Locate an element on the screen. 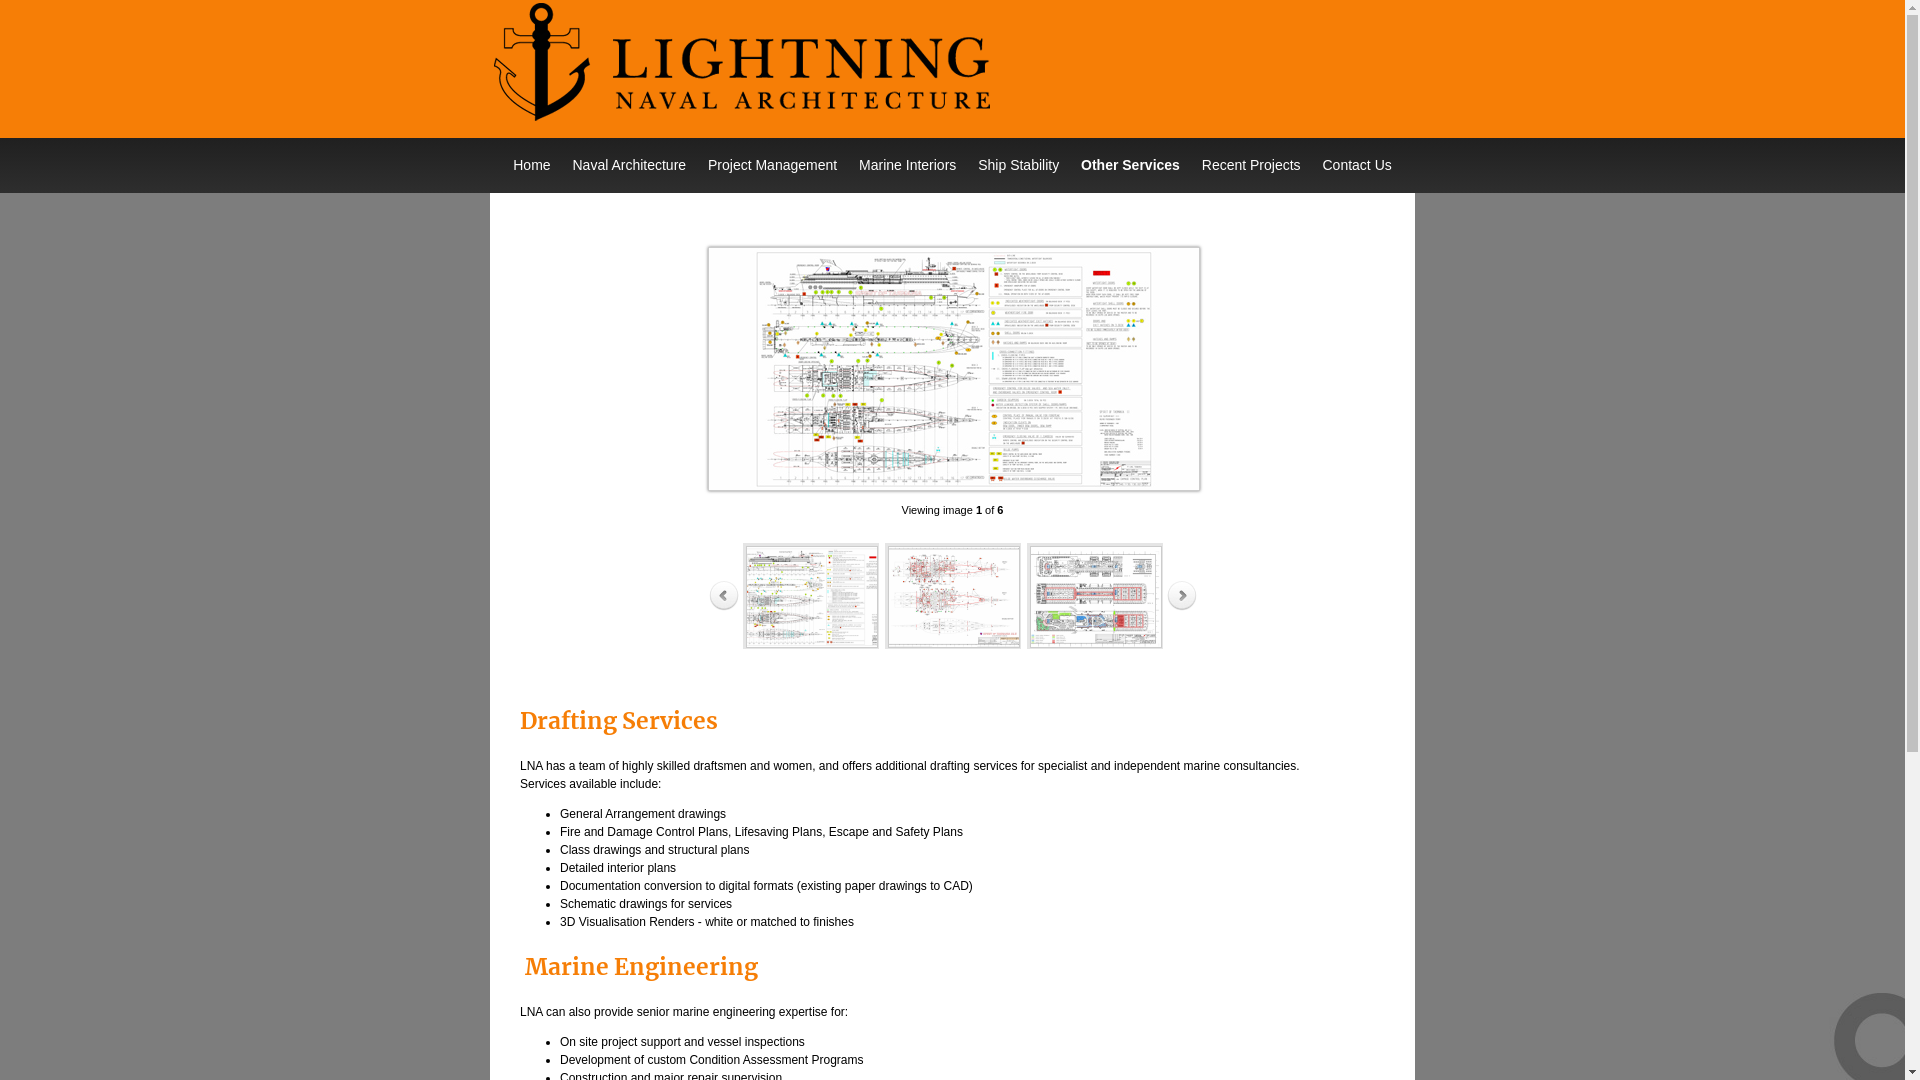 The height and width of the screenshot is (1080, 1920). Recent Projects is located at coordinates (1252, 166).